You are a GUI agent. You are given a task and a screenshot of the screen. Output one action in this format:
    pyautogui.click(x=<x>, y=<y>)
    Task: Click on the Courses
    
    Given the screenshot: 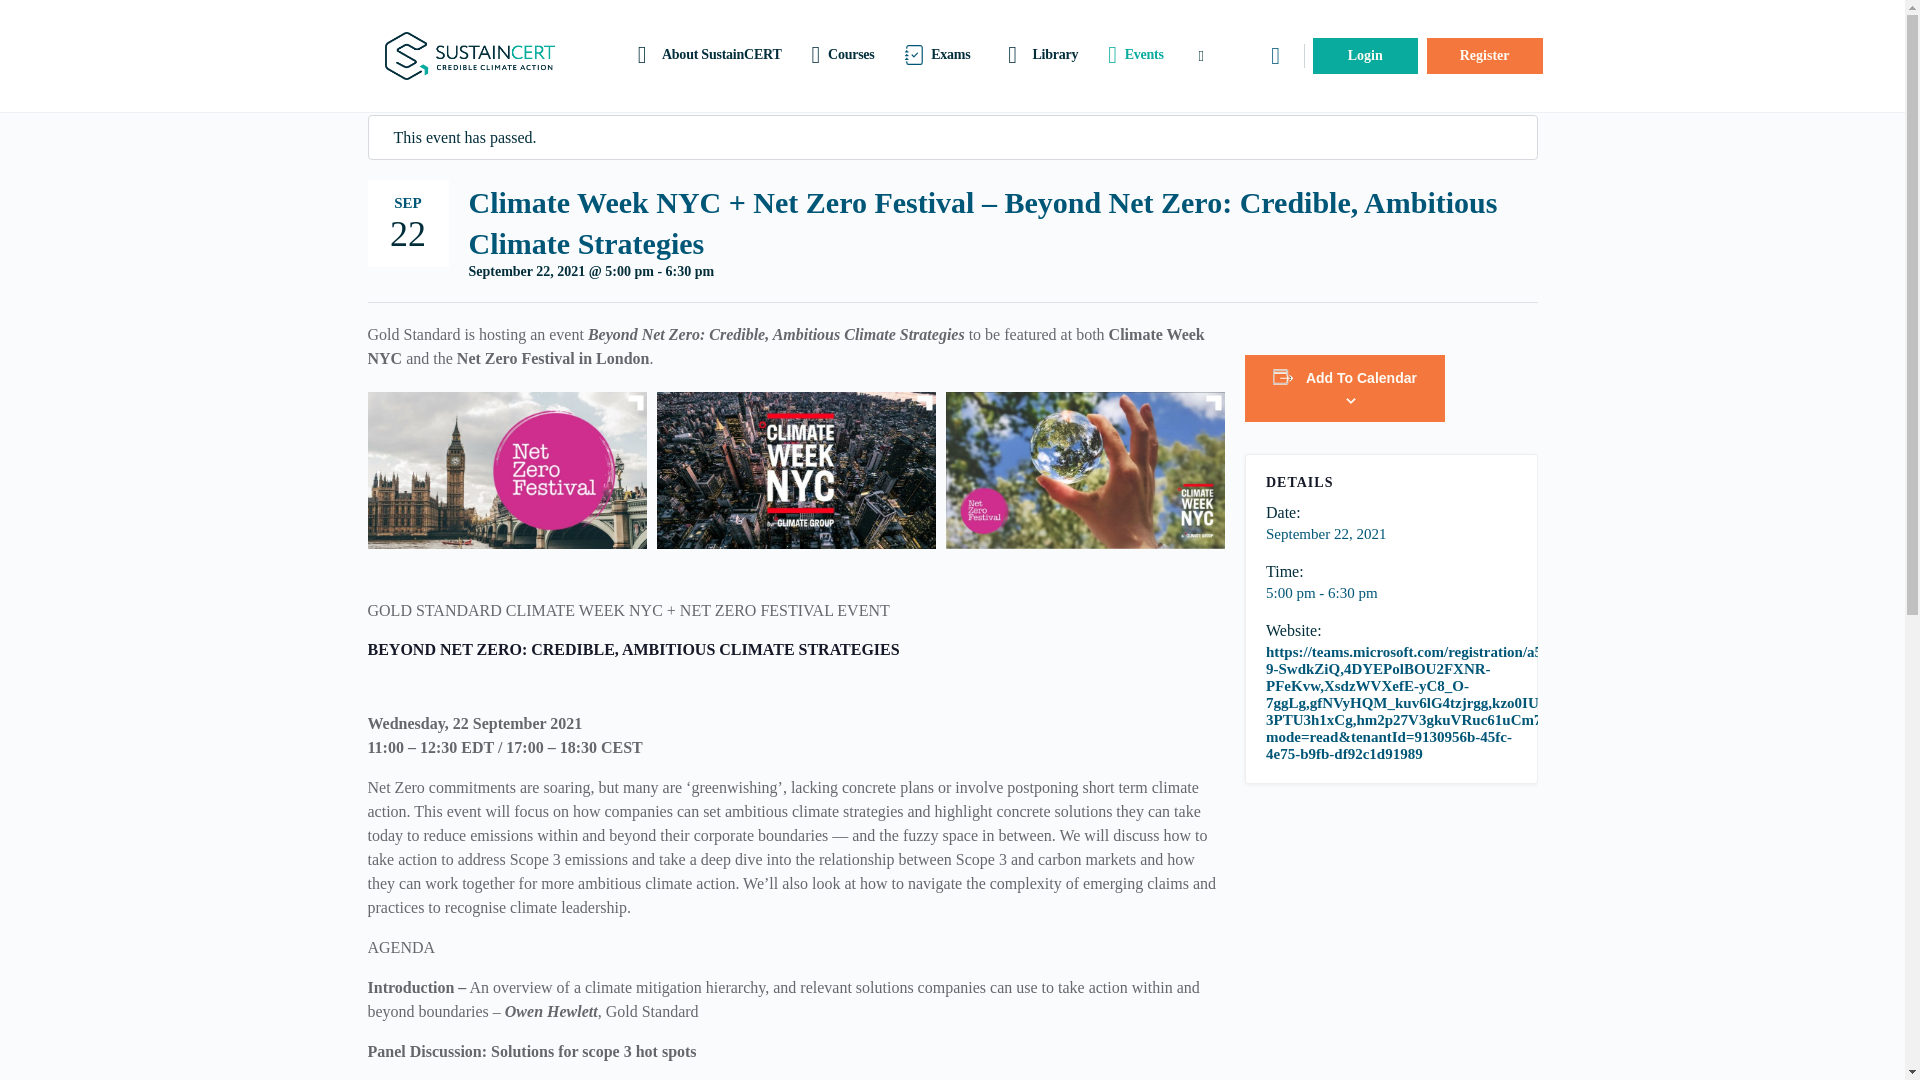 What is the action you would take?
    pyautogui.click(x=842, y=56)
    